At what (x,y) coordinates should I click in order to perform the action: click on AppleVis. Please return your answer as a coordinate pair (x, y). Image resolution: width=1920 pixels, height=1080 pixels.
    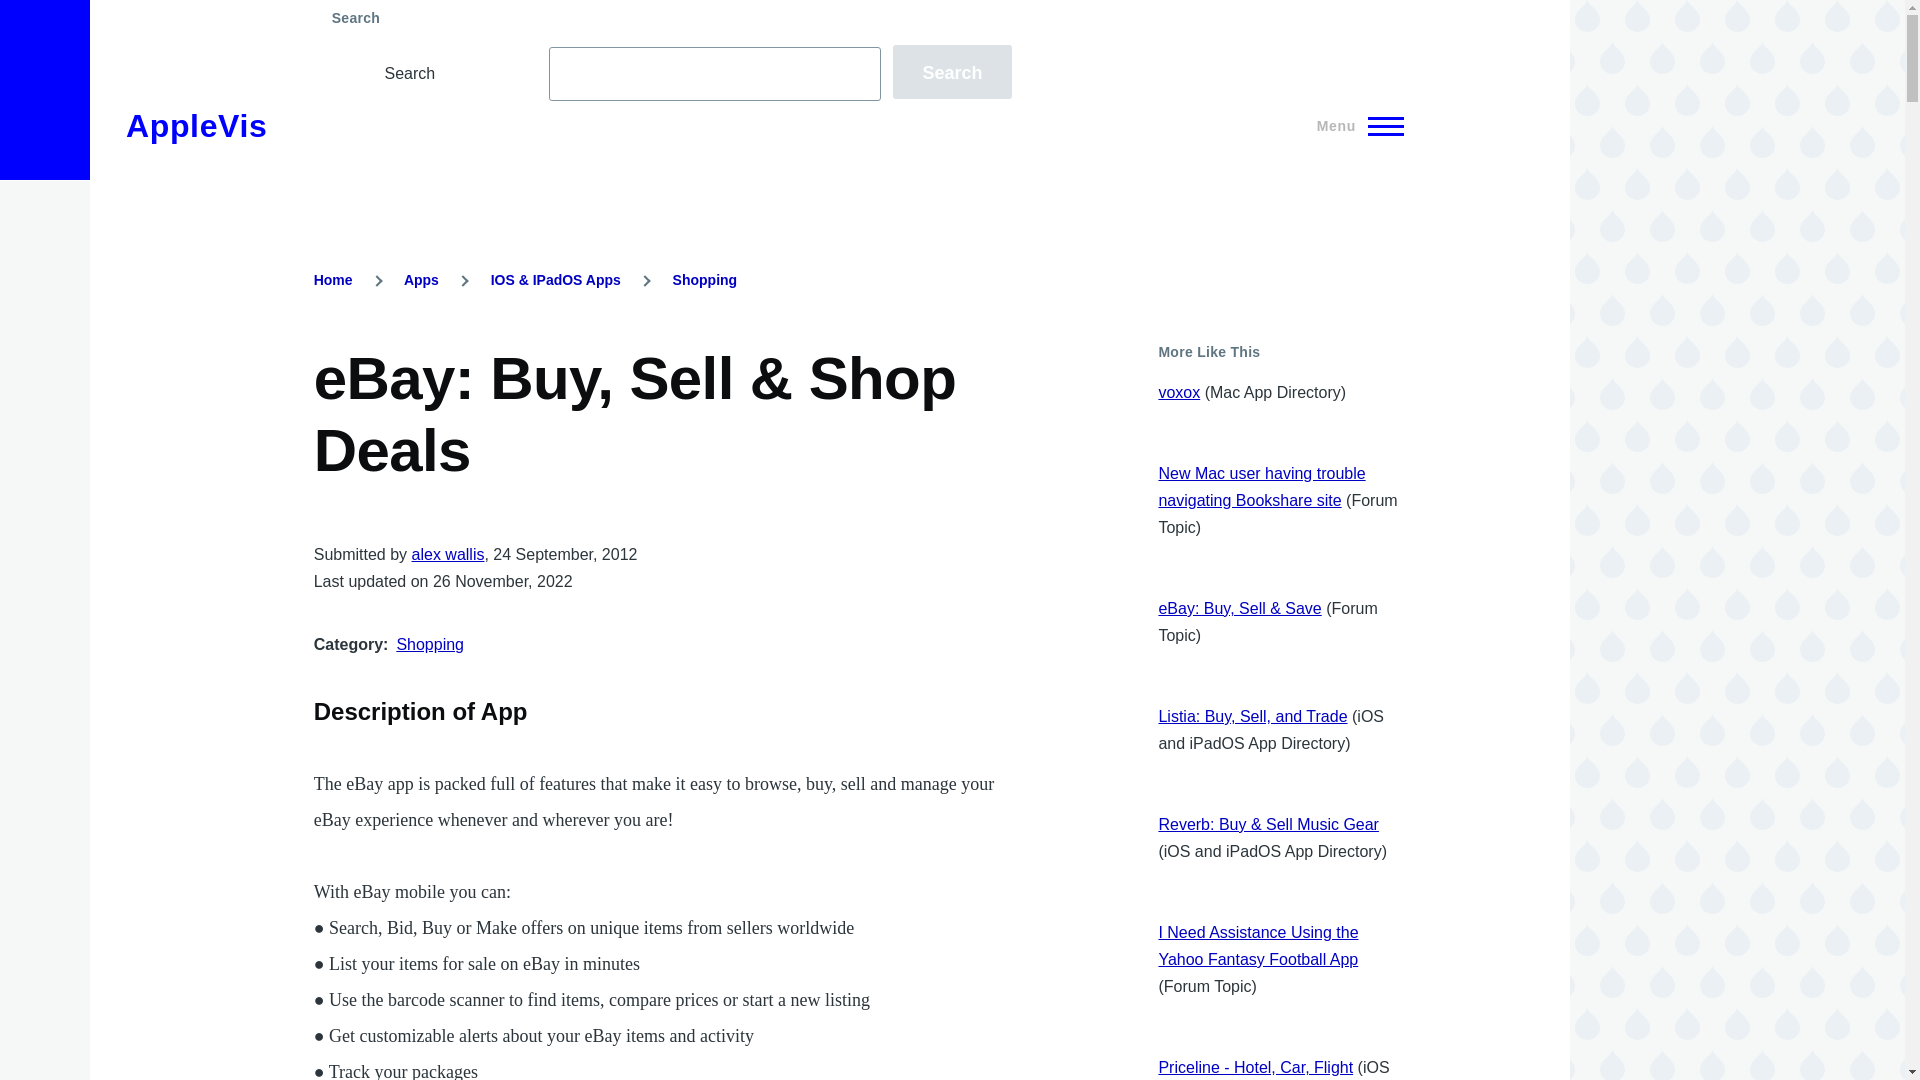
    Looking at the image, I should click on (196, 126).